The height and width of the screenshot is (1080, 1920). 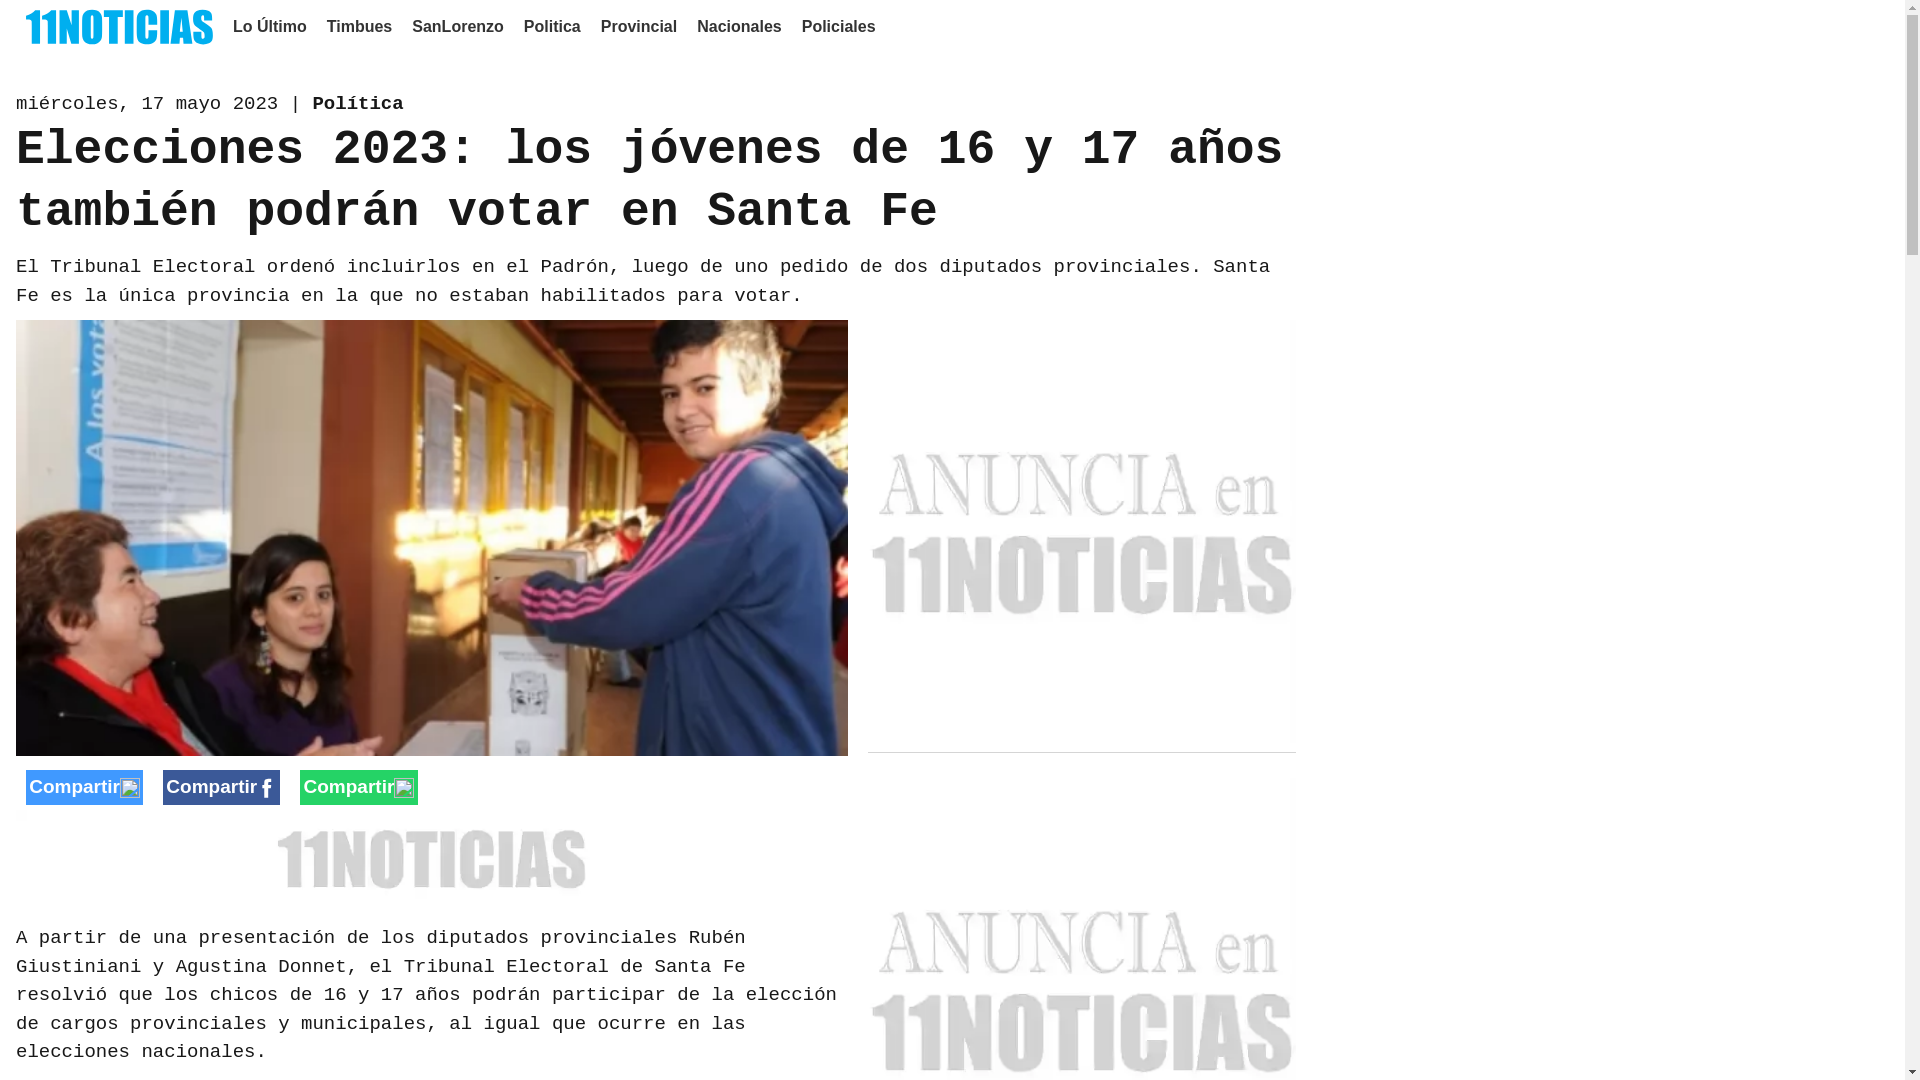 What do you see at coordinates (839, 27) in the screenshot?
I see `Policiales` at bounding box center [839, 27].